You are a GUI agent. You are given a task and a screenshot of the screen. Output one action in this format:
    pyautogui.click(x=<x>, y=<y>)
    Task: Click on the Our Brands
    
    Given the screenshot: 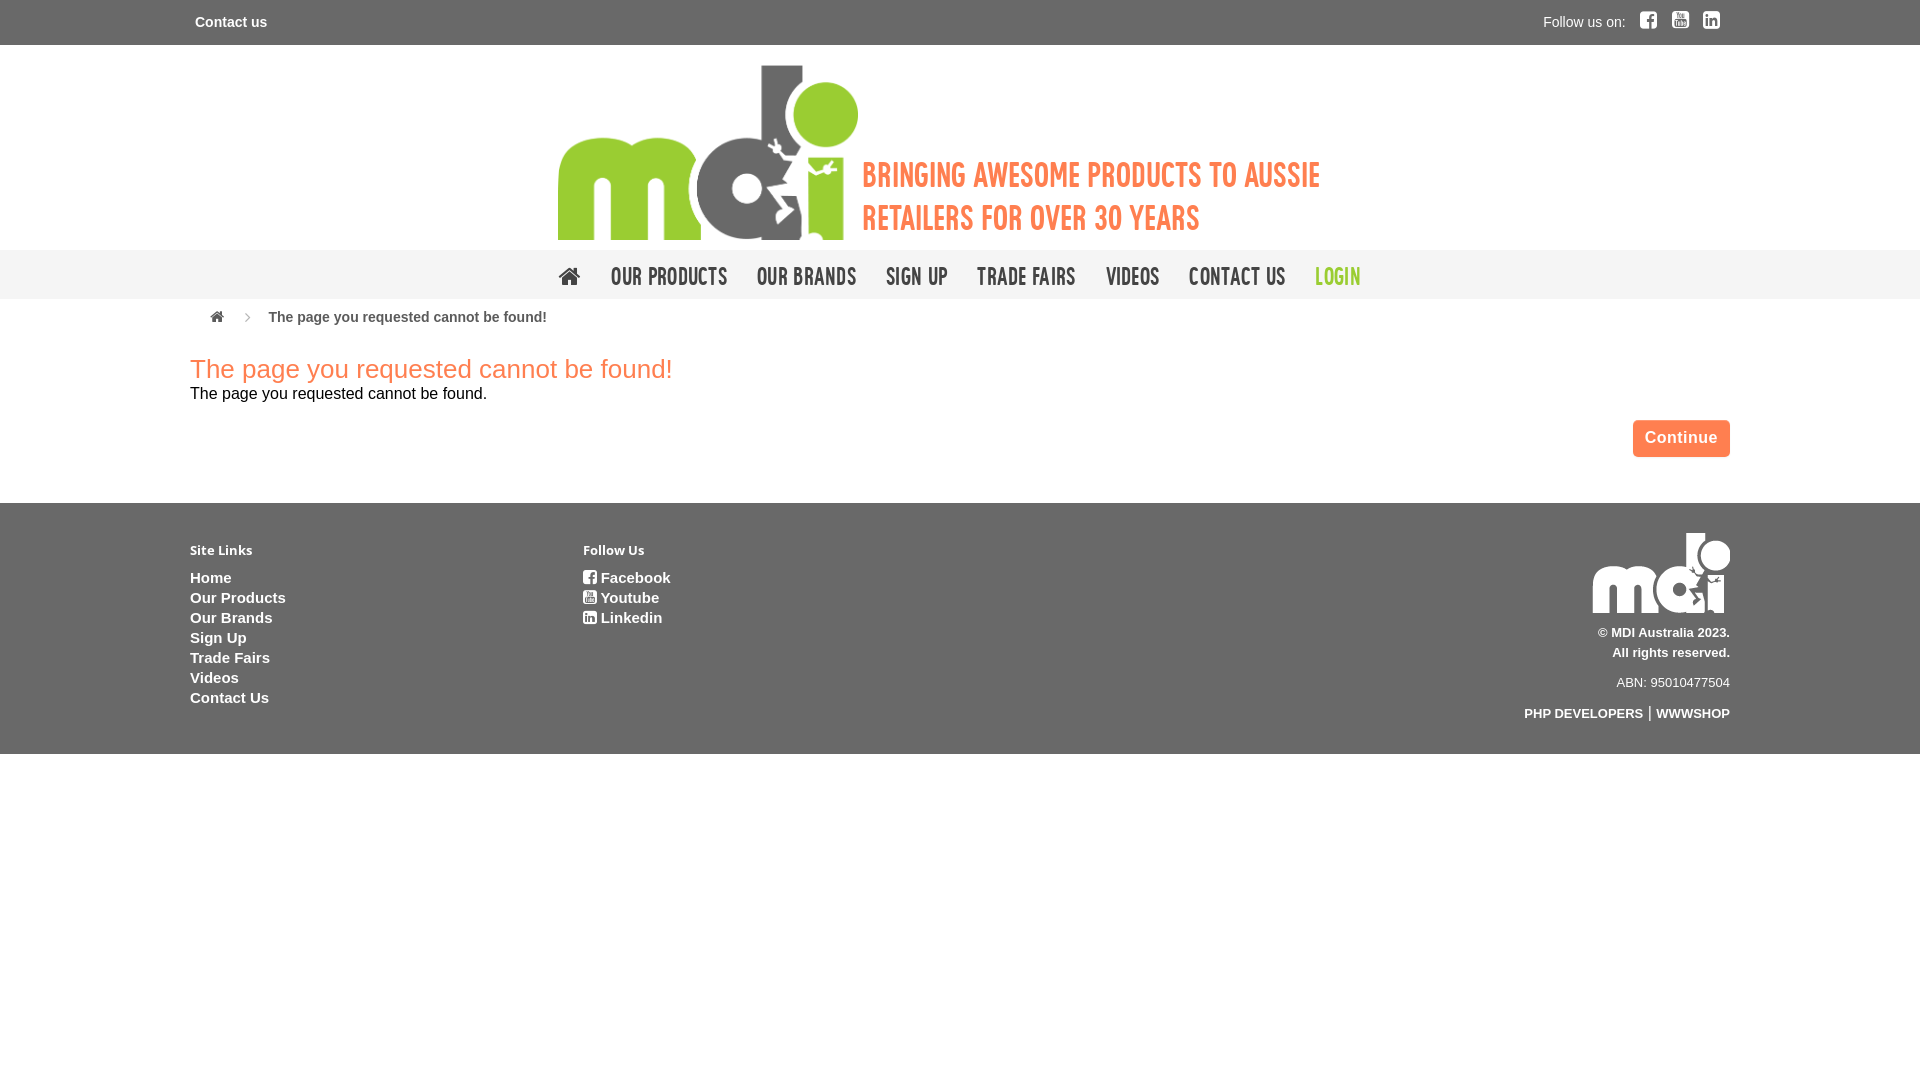 What is the action you would take?
    pyautogui.click(x=806, y=274)
    